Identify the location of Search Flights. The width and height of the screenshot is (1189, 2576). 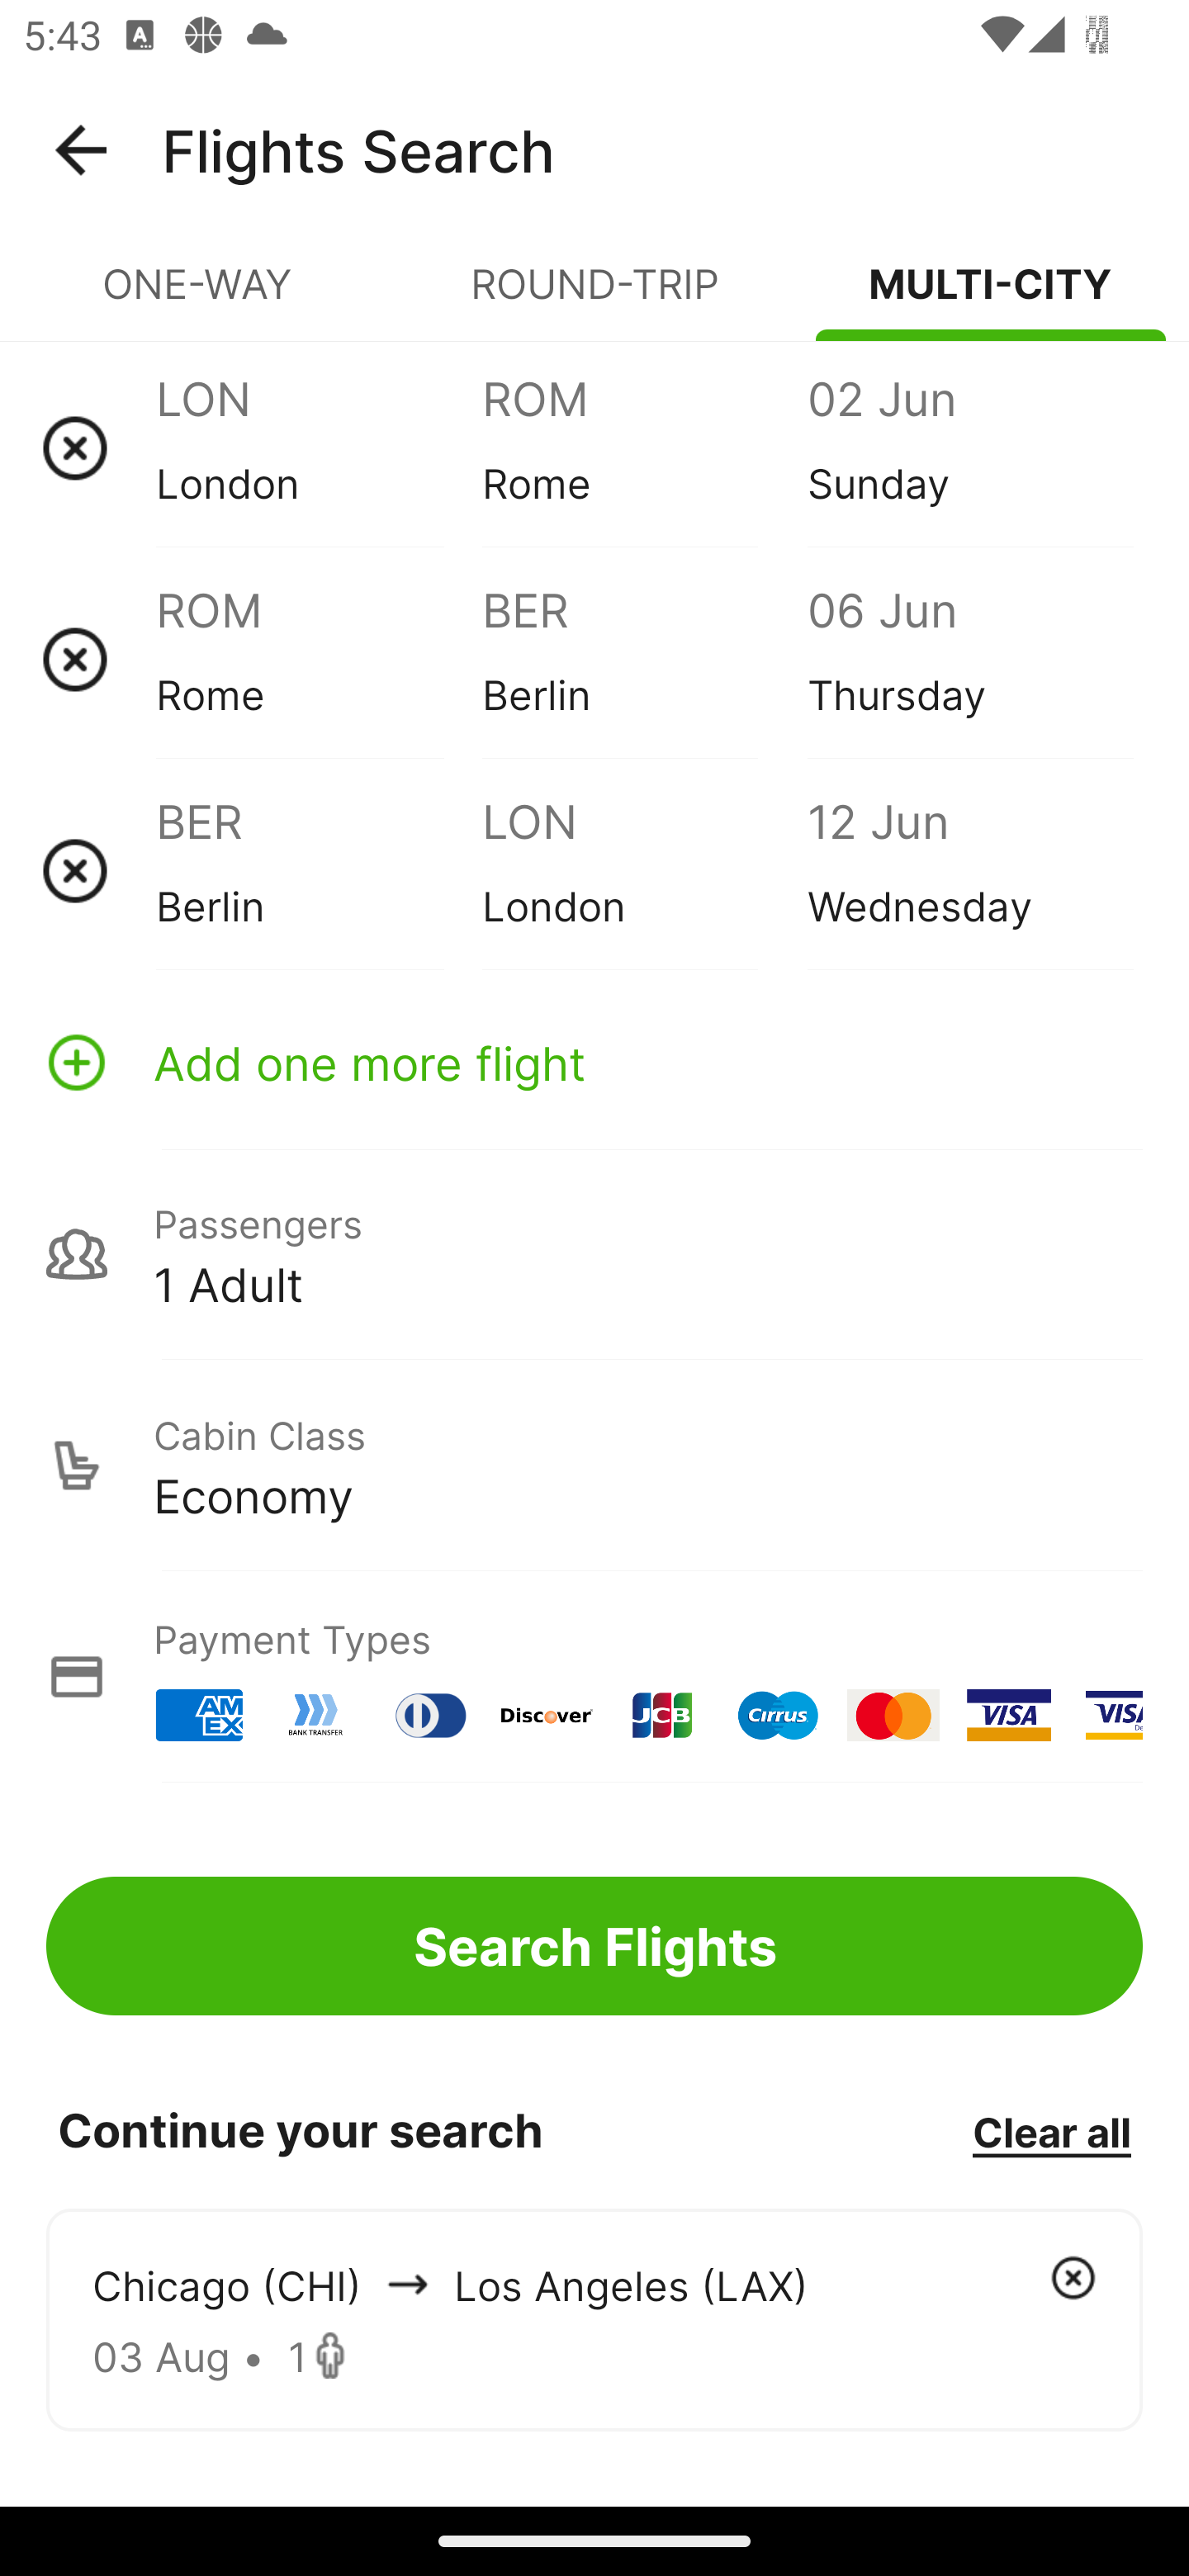
(594, 1945).